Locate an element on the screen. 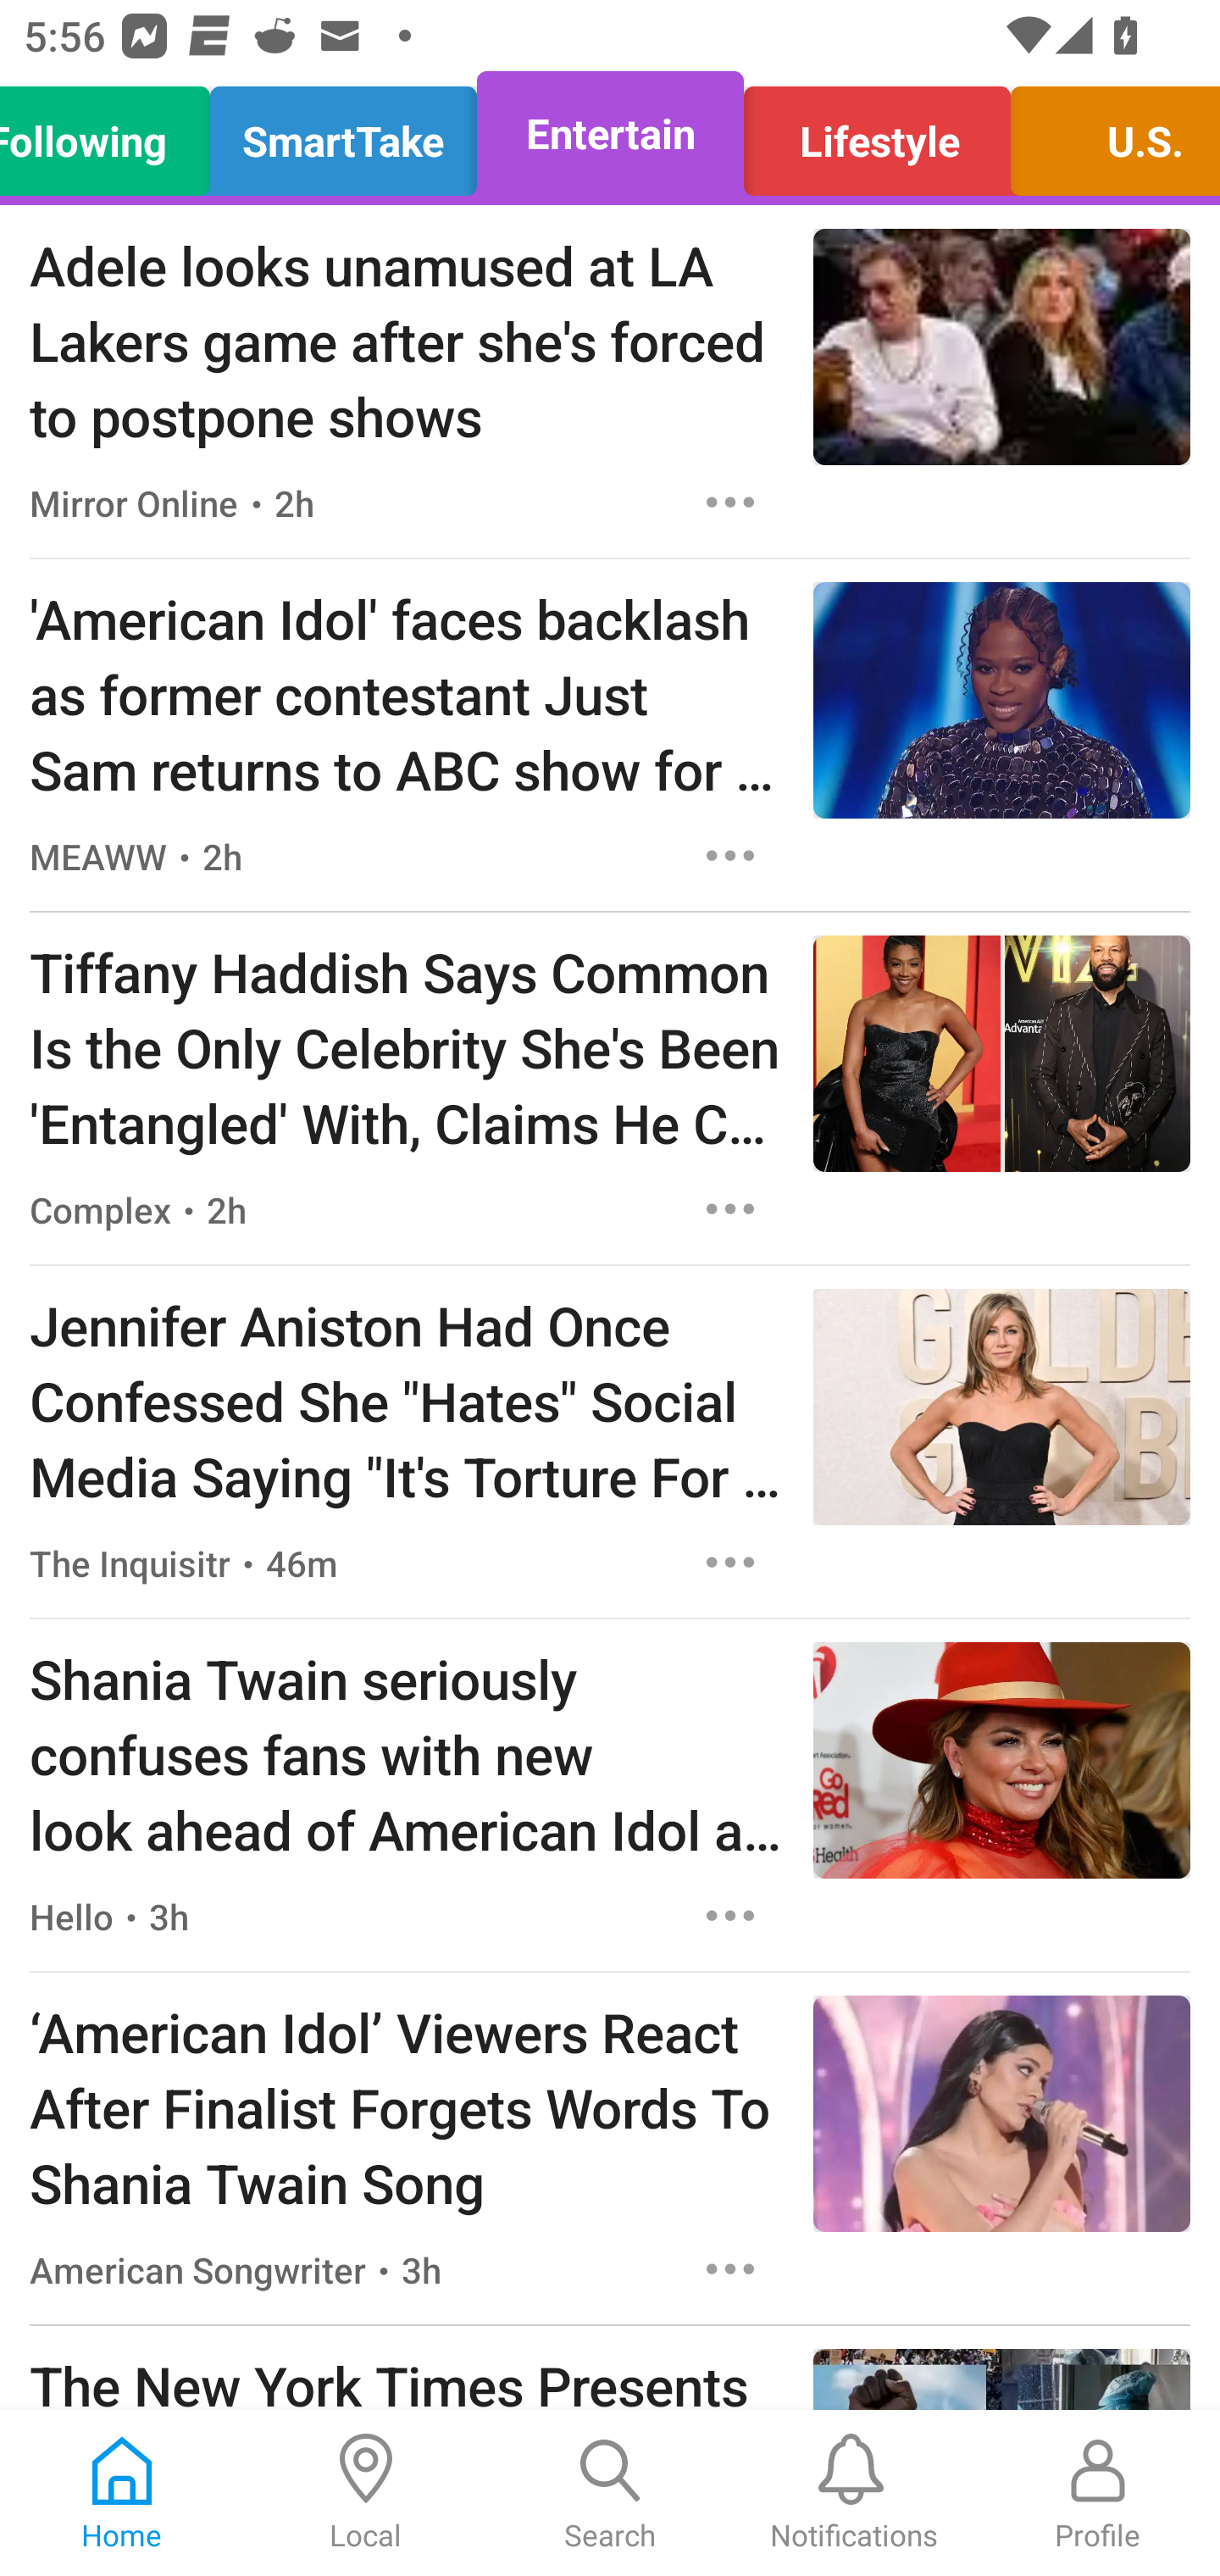 The height and width of the screenshot is (2576, 1220). Options is located at coordinates (730, 502).